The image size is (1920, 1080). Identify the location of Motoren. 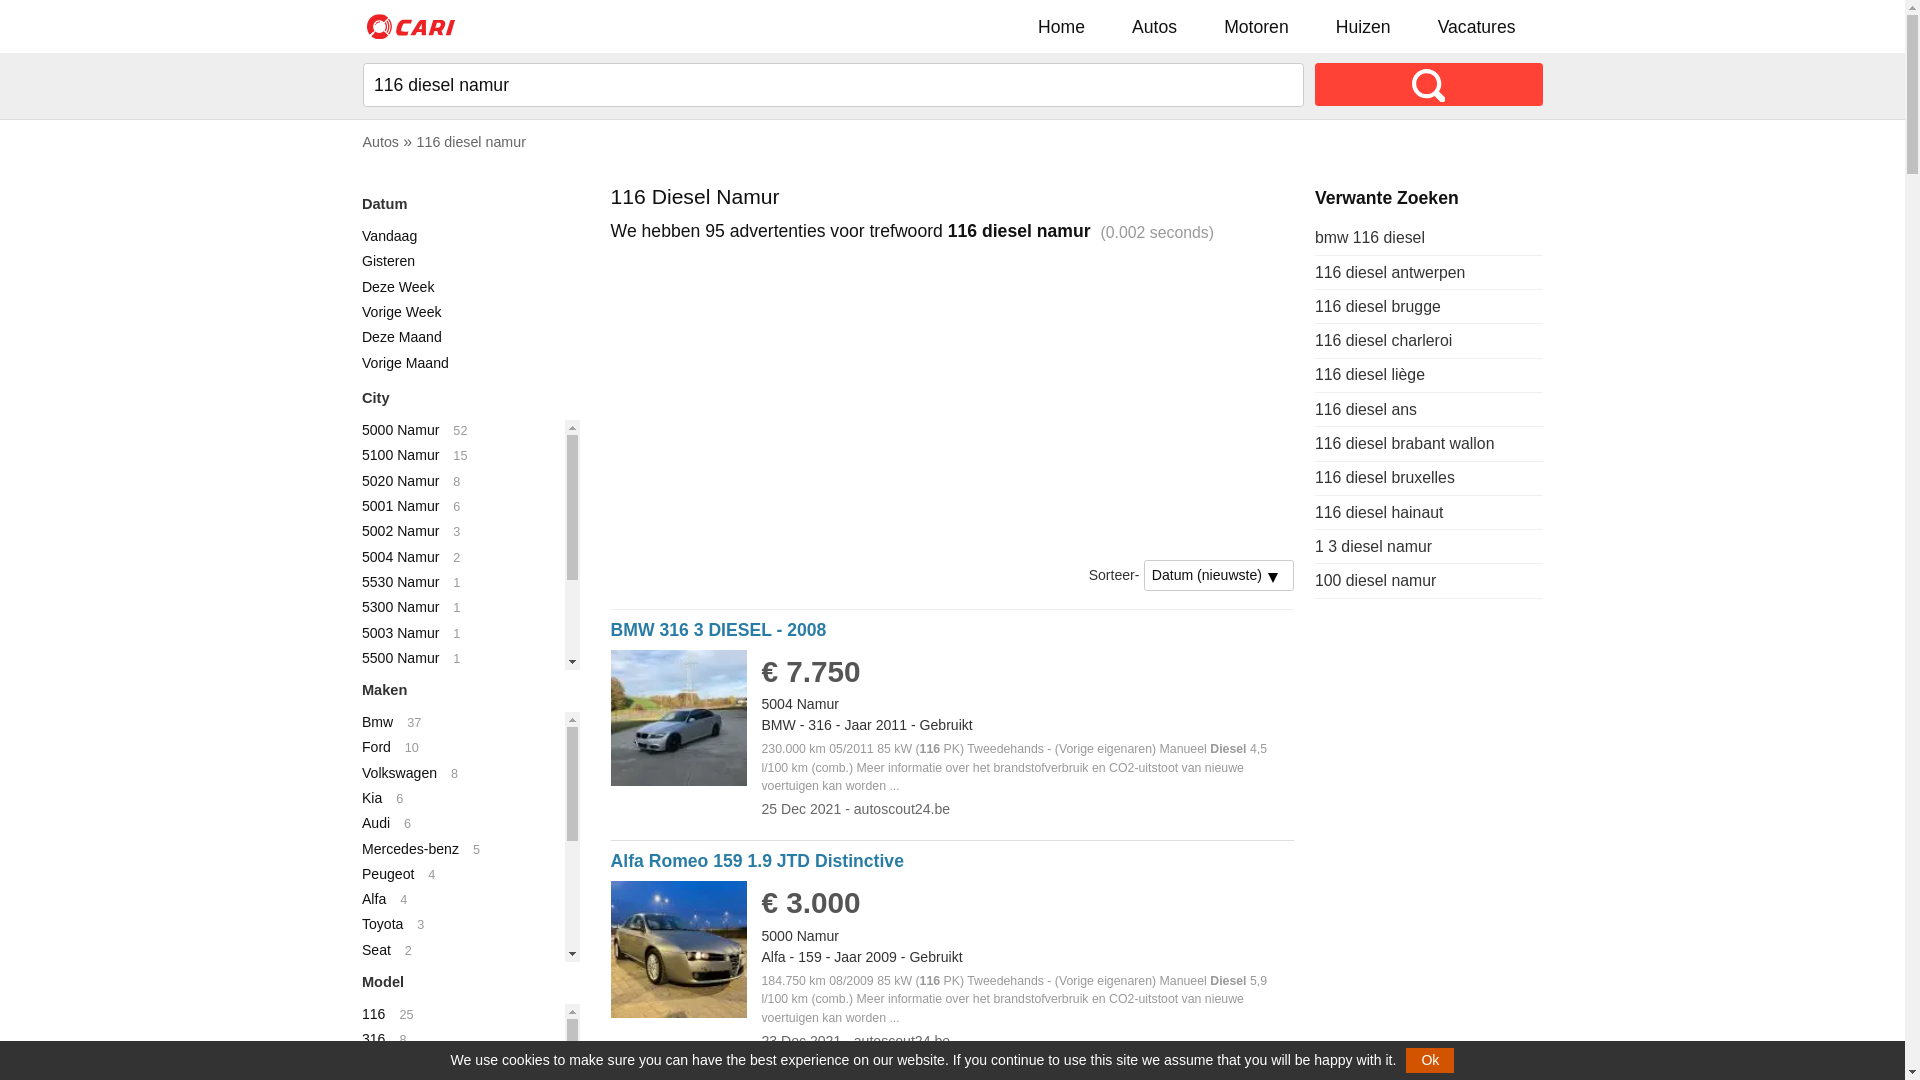
(1256, 26).